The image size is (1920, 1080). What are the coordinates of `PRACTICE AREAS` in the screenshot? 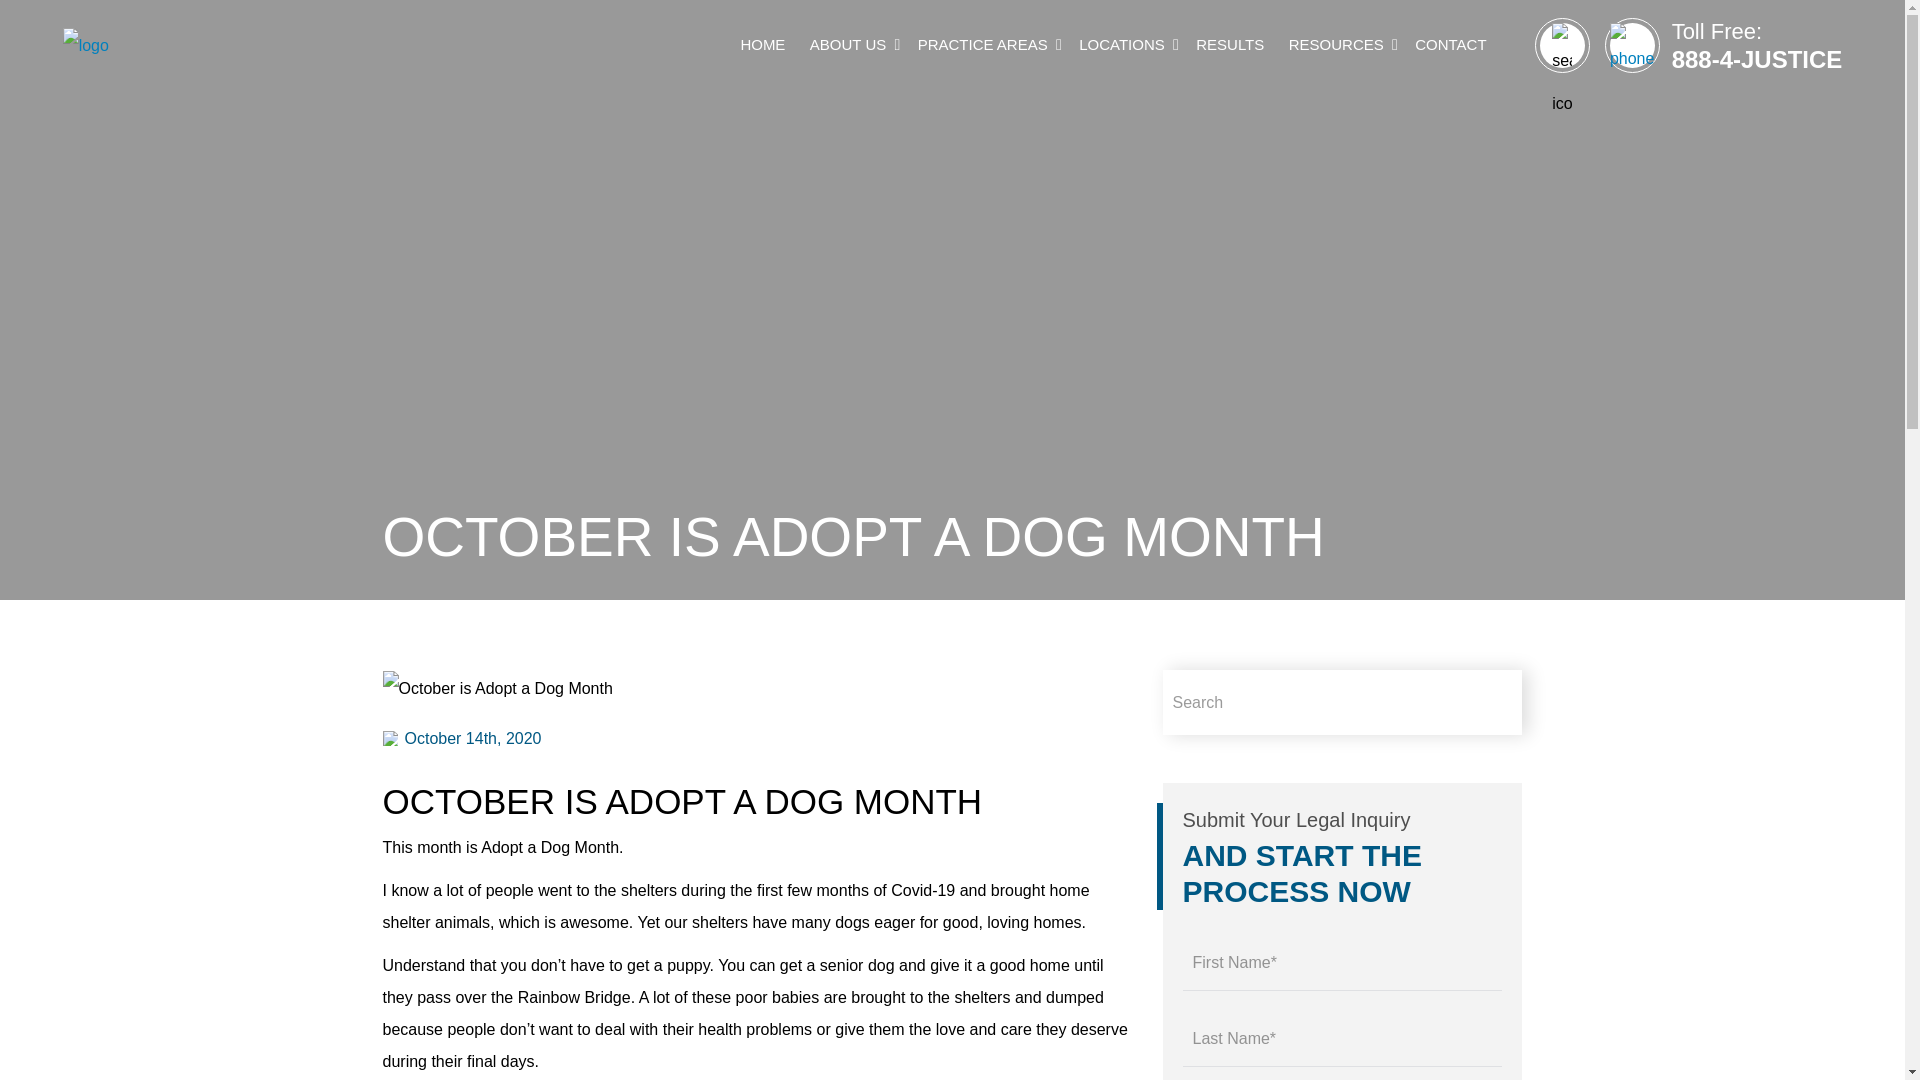 It's located at (986, 44).